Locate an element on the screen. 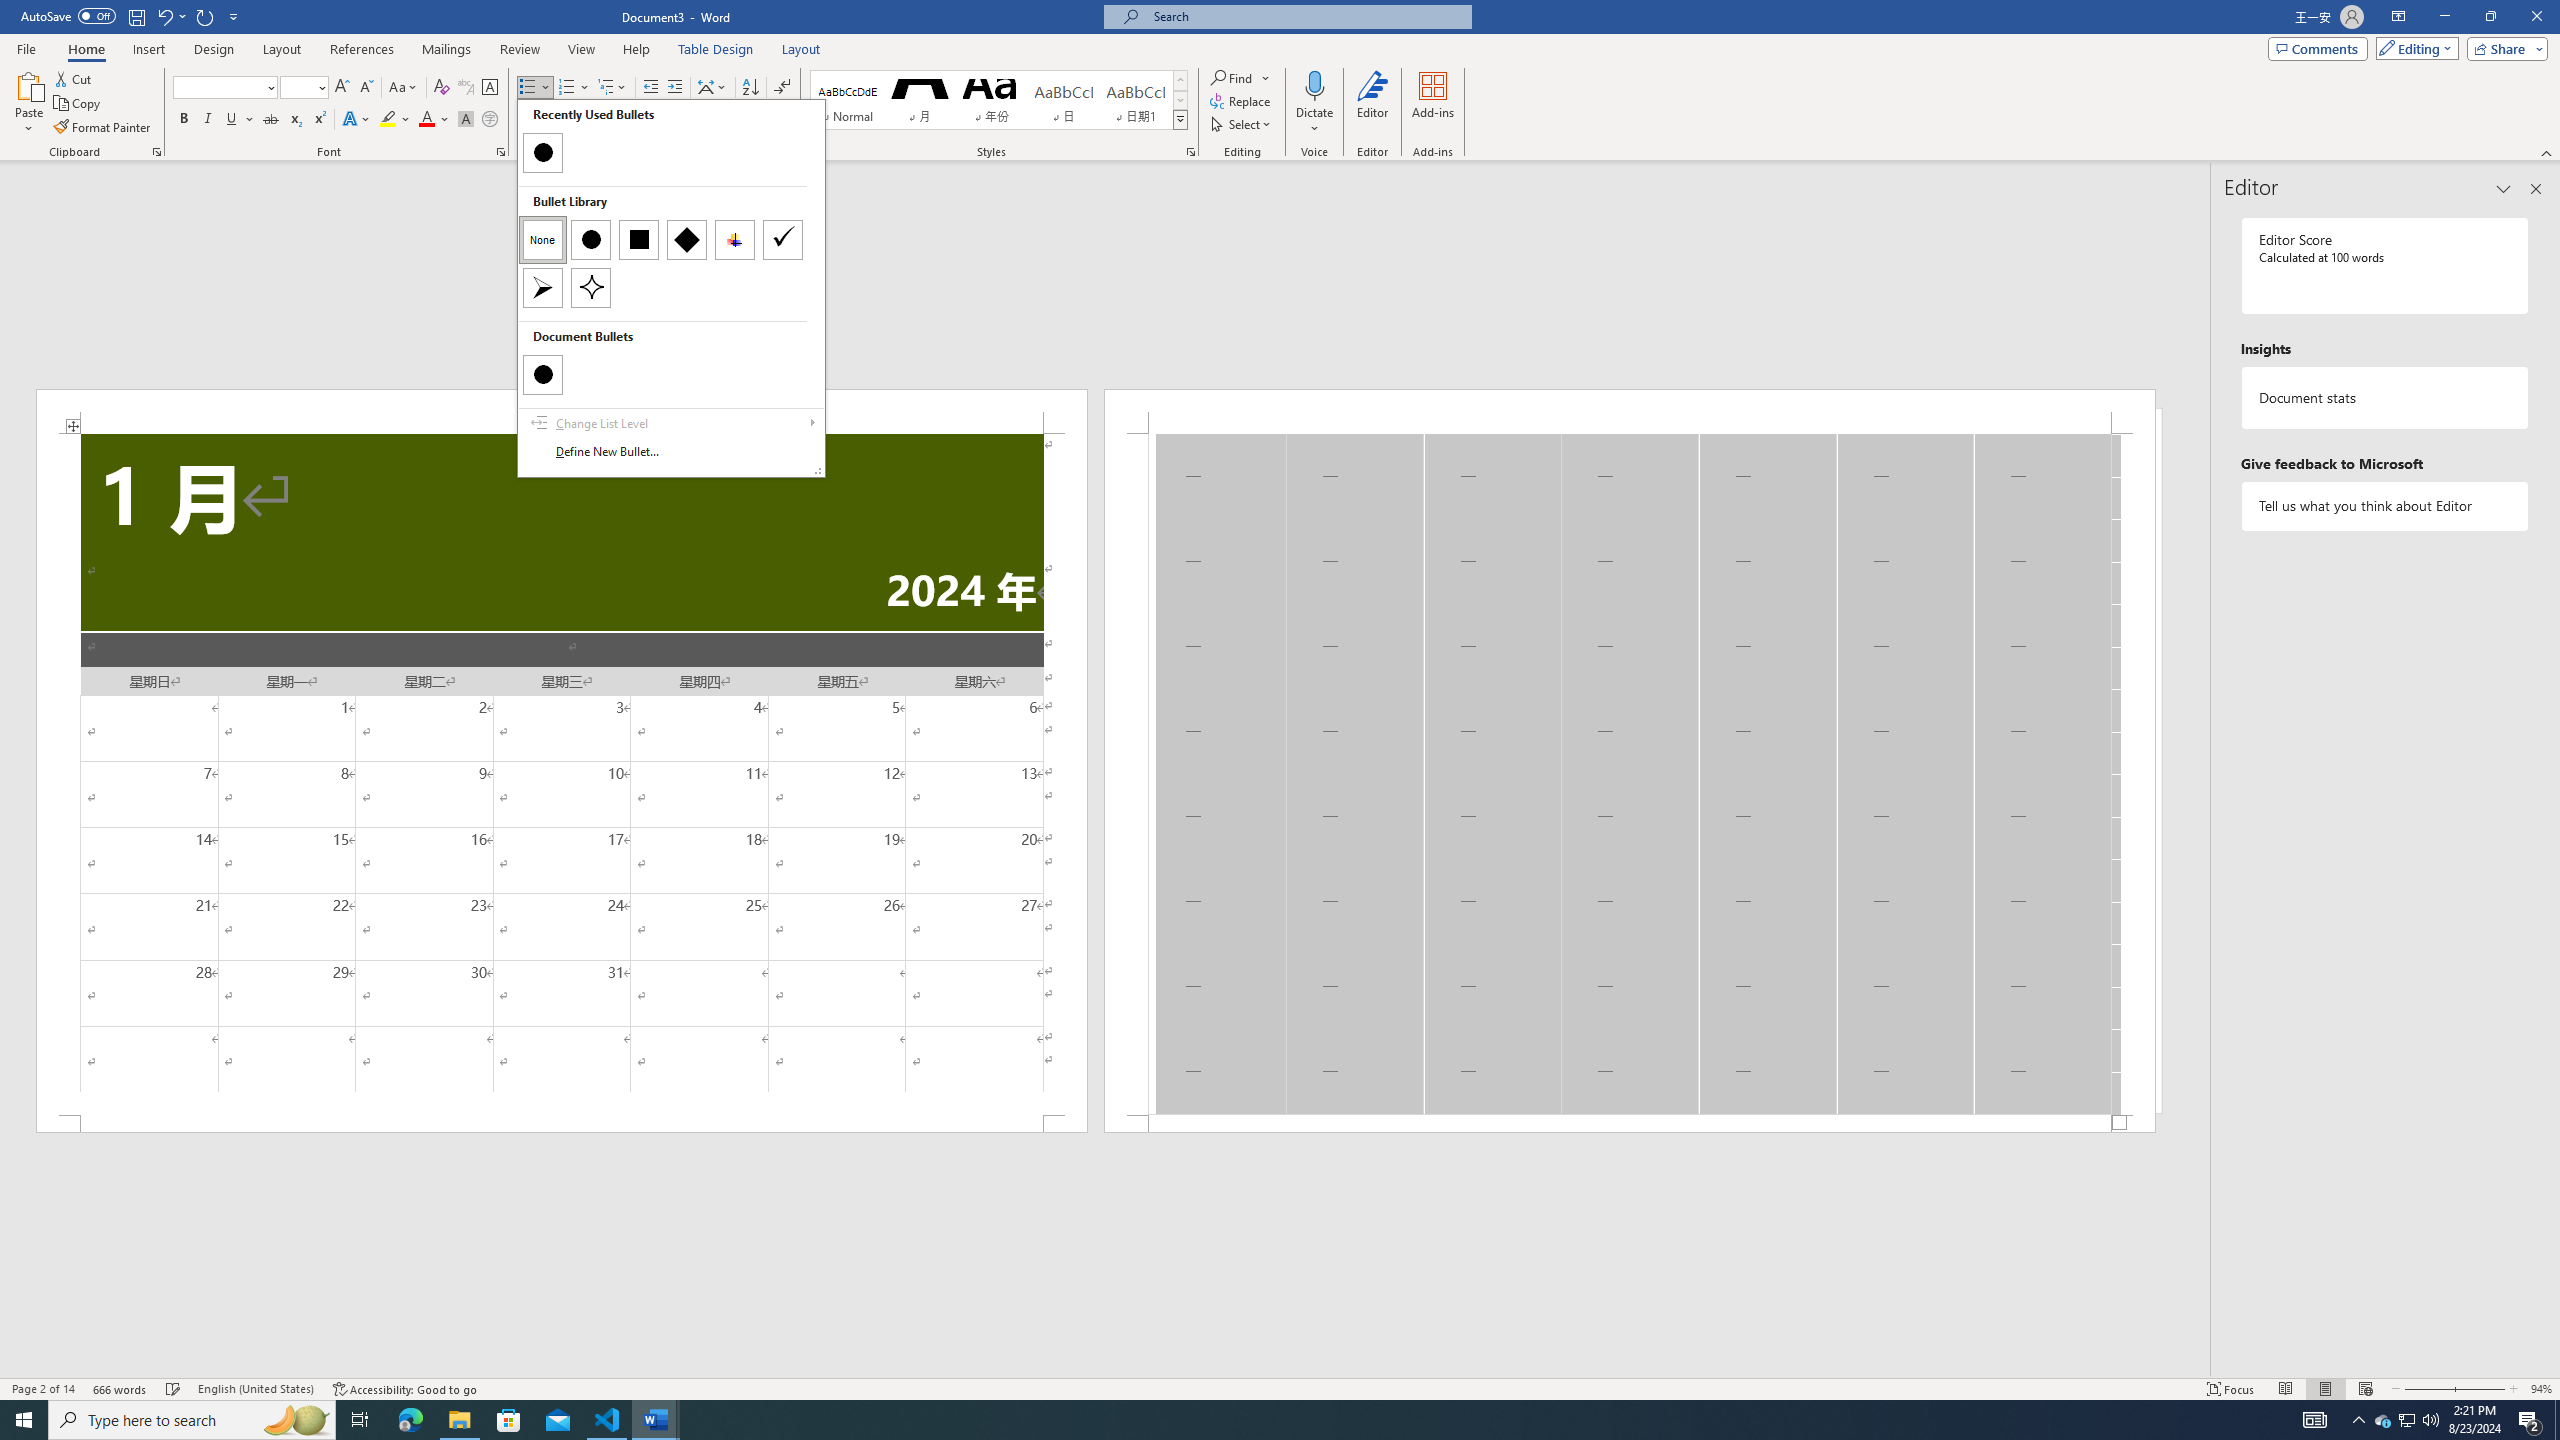 The width and height of the screenshot is (2560, 1440). Design is located at coordinates (214, 49).